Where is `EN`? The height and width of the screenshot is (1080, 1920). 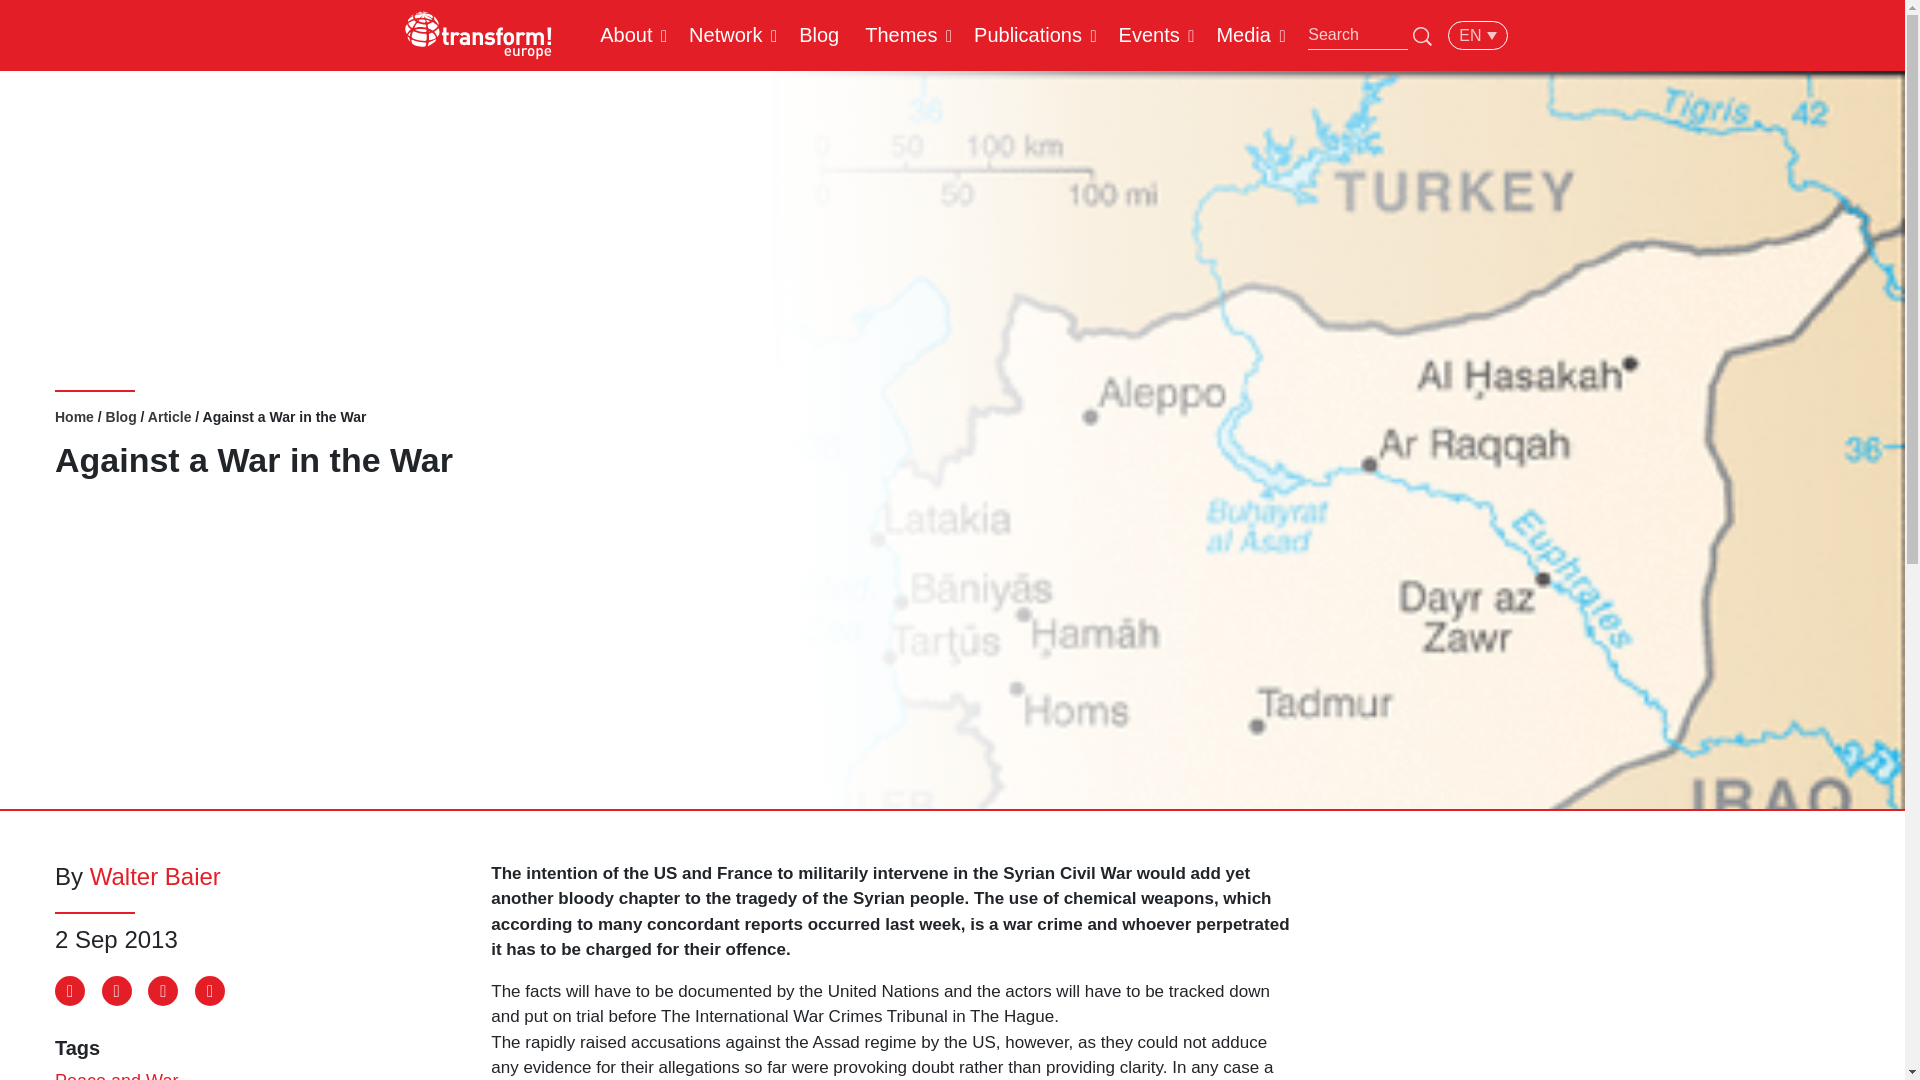
EN is located at coordinates (1477, 34).